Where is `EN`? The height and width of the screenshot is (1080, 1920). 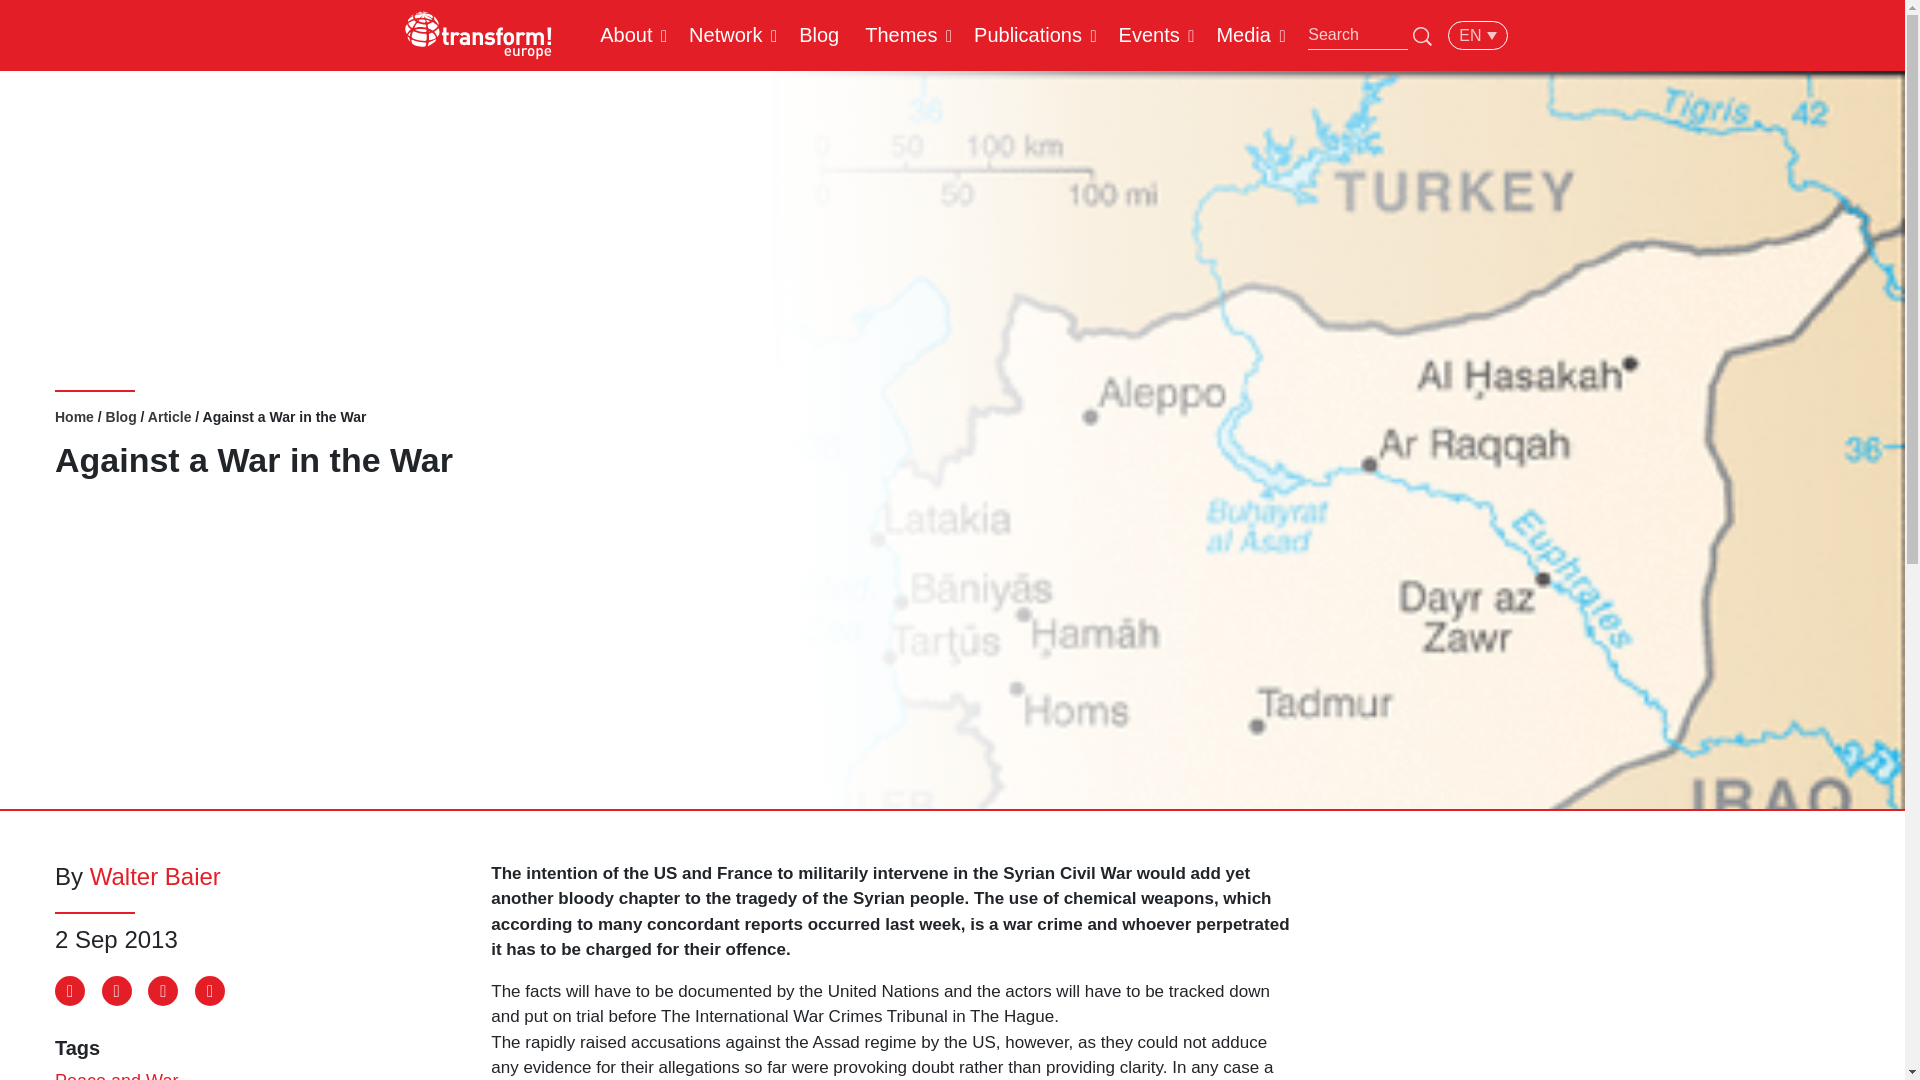
EN is located at coordinates (1477, 34).